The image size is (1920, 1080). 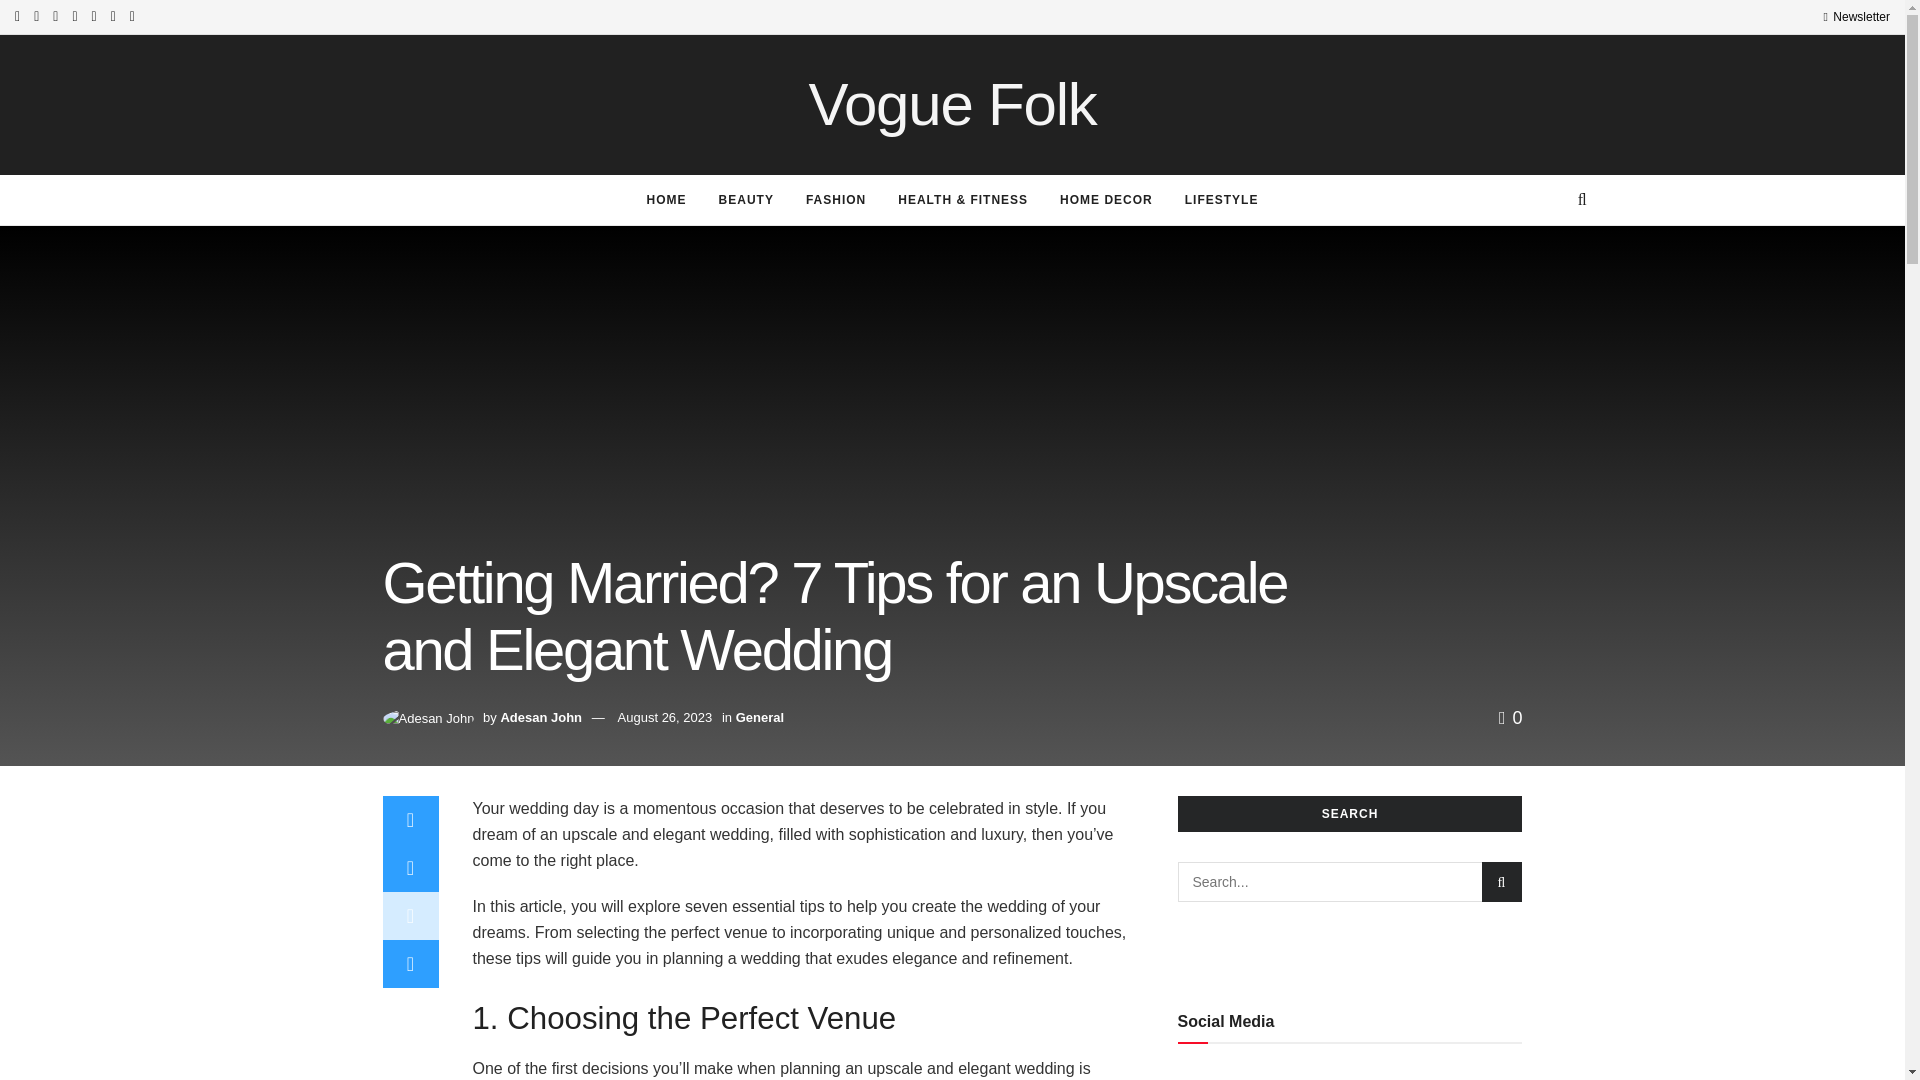 I want to click on HOME, so click(x=666, y=199).